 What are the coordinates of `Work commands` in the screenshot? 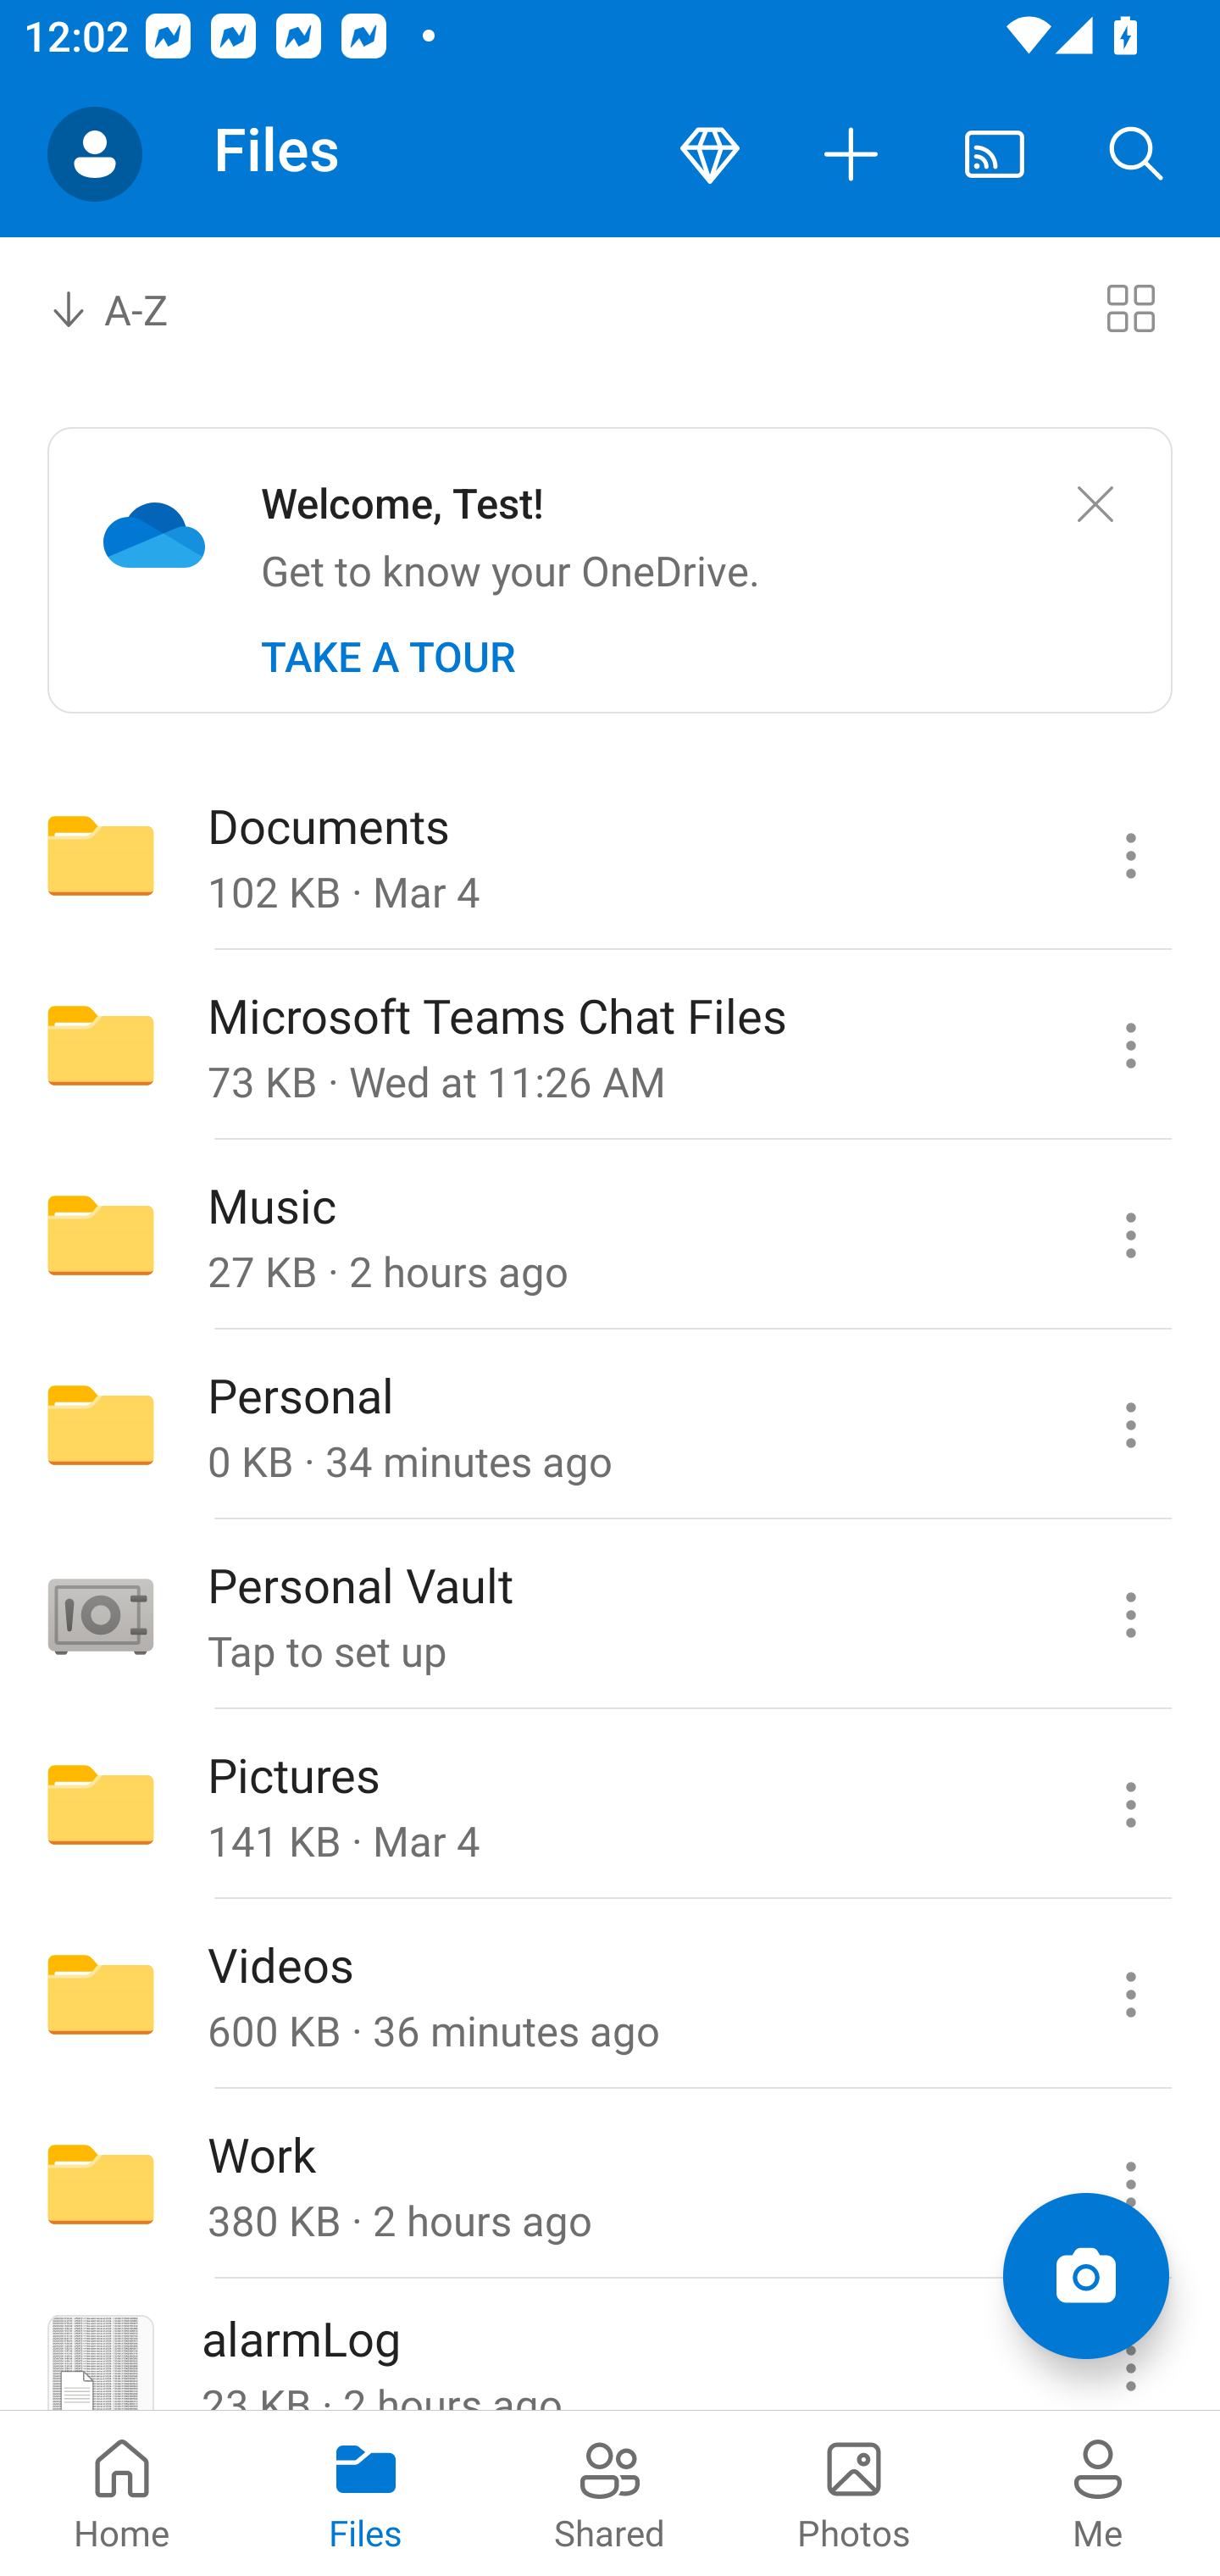 It's located at (1130, 2185).